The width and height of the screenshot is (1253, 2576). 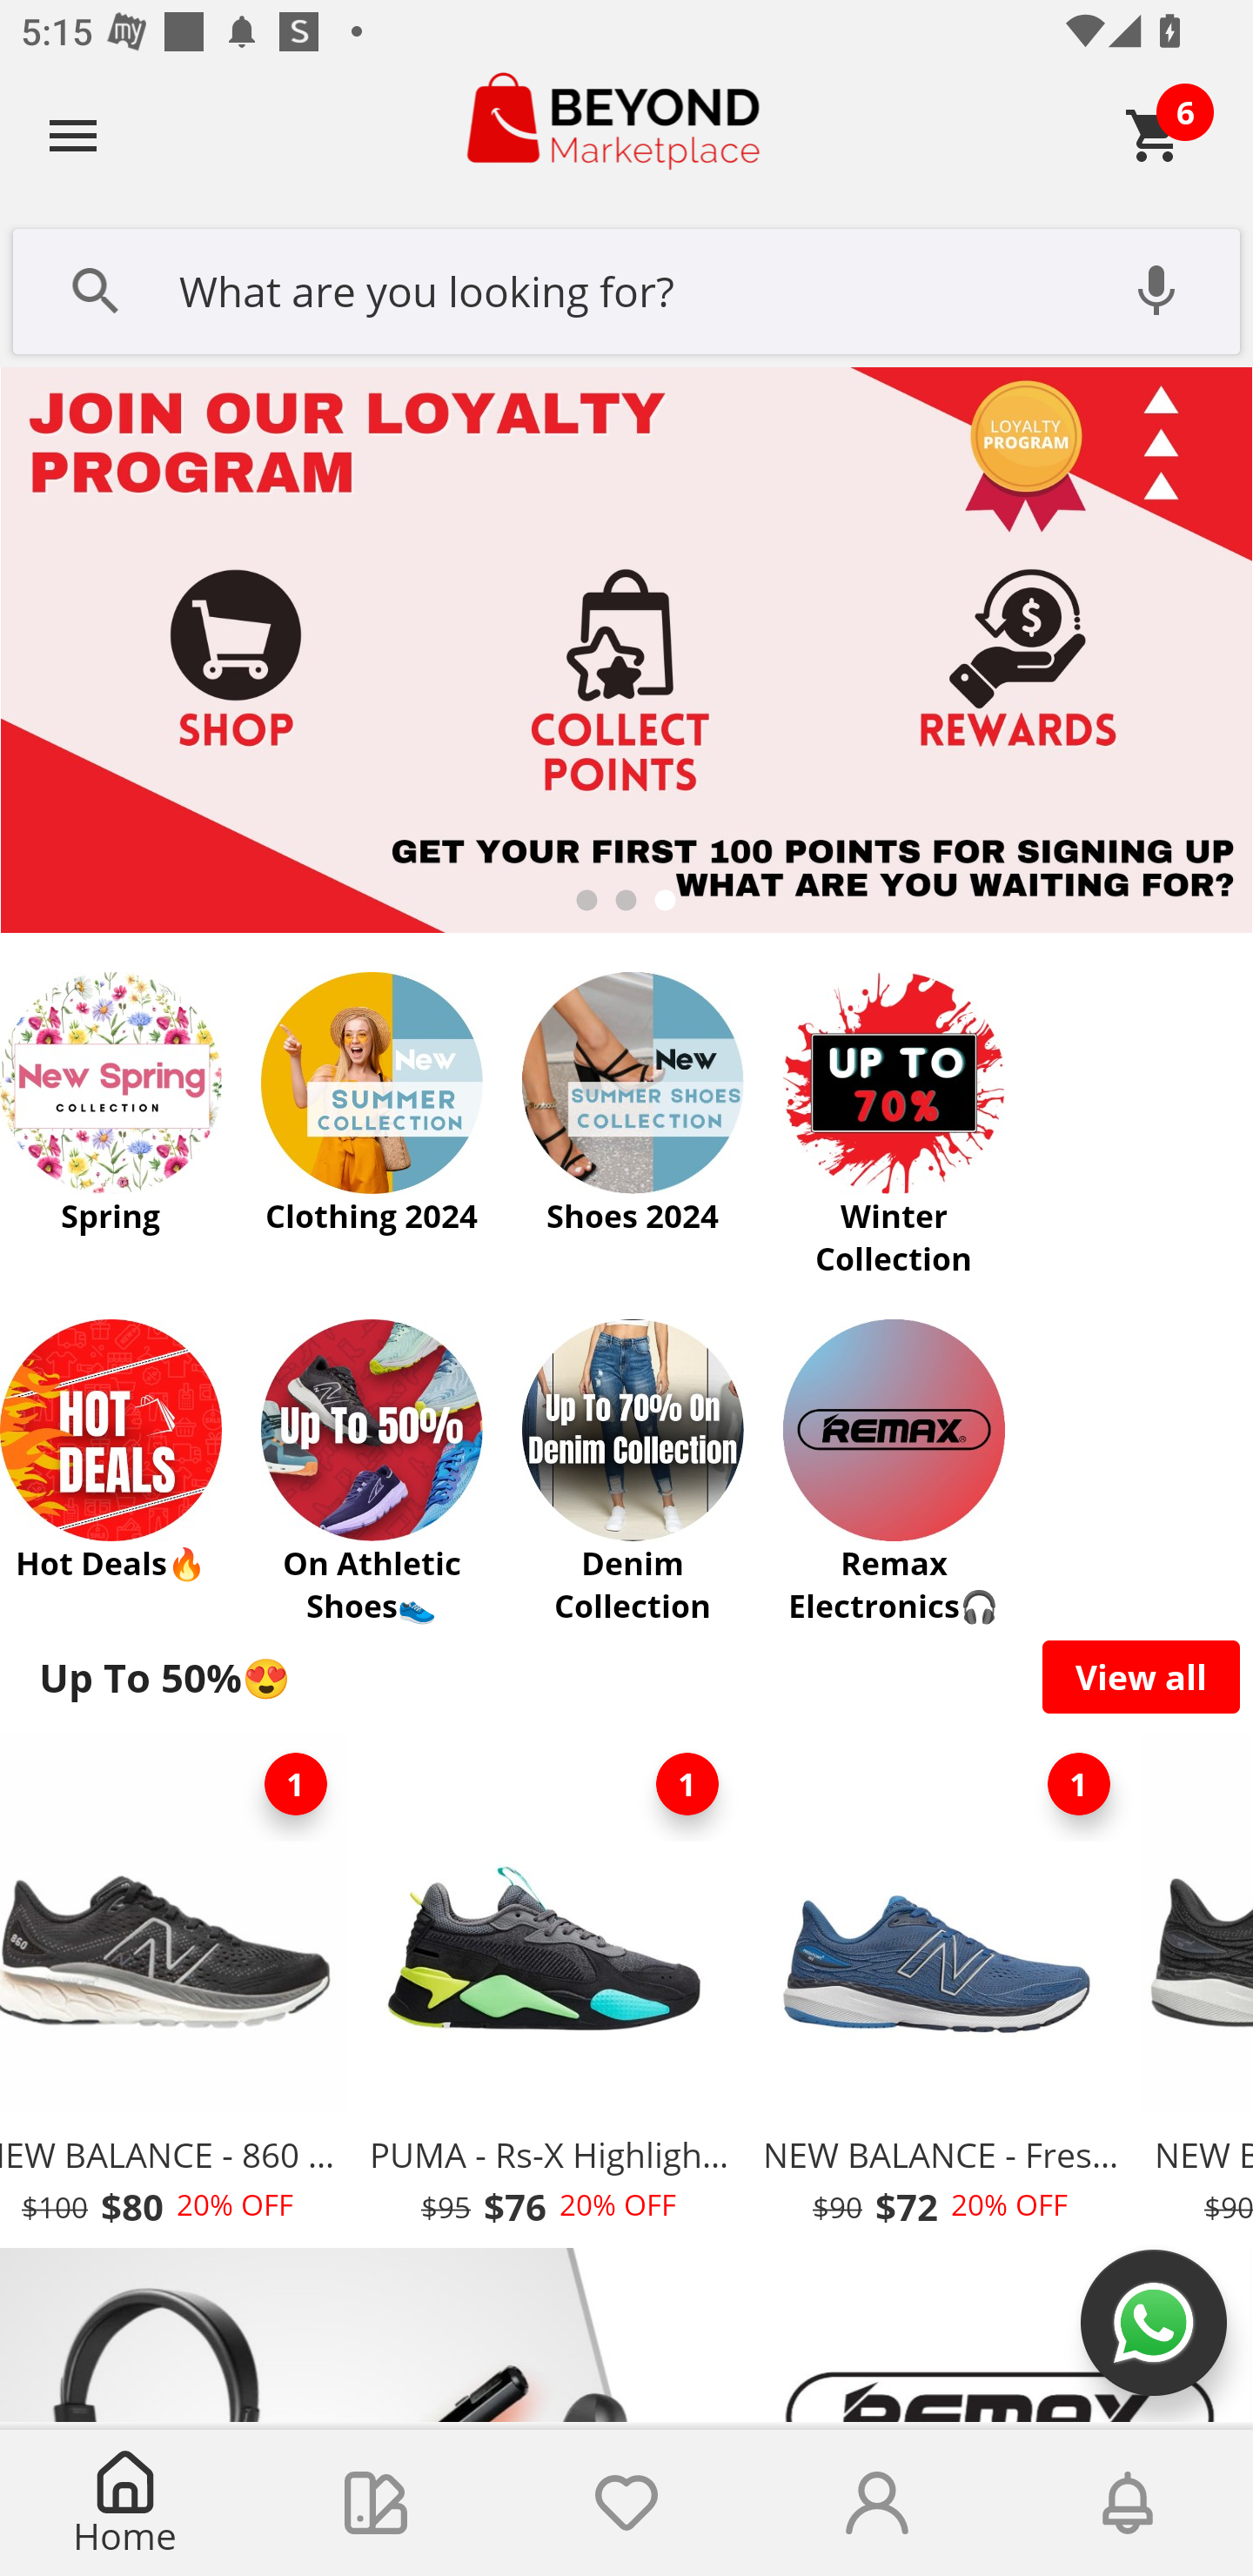 I want to click on 1 NEW BALANCE - 860 Running Shoes $100 $80 20% OFF, so click(x=177, y=1988).